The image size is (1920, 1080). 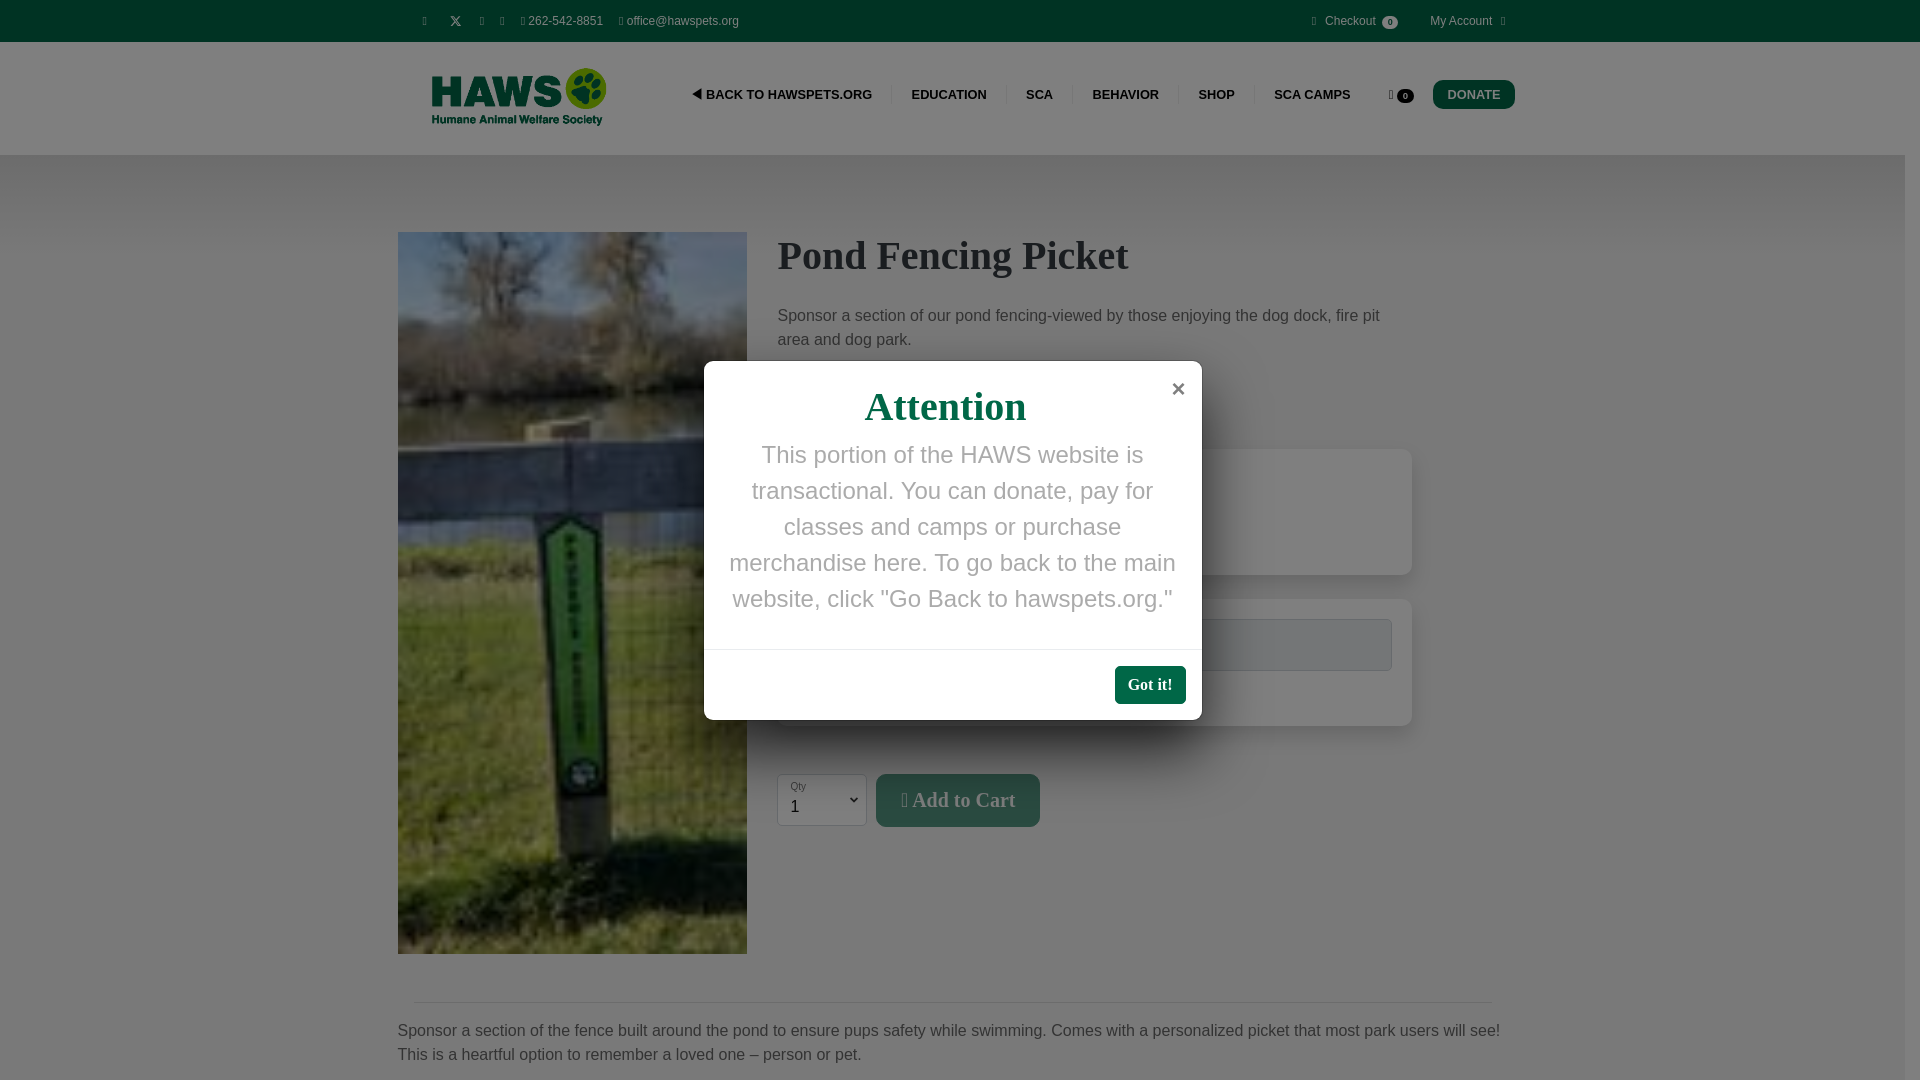 What do you see at coordinates (1473, 94) in the screenshot?
I see `DONATE` at bounding box center [1473, 94].